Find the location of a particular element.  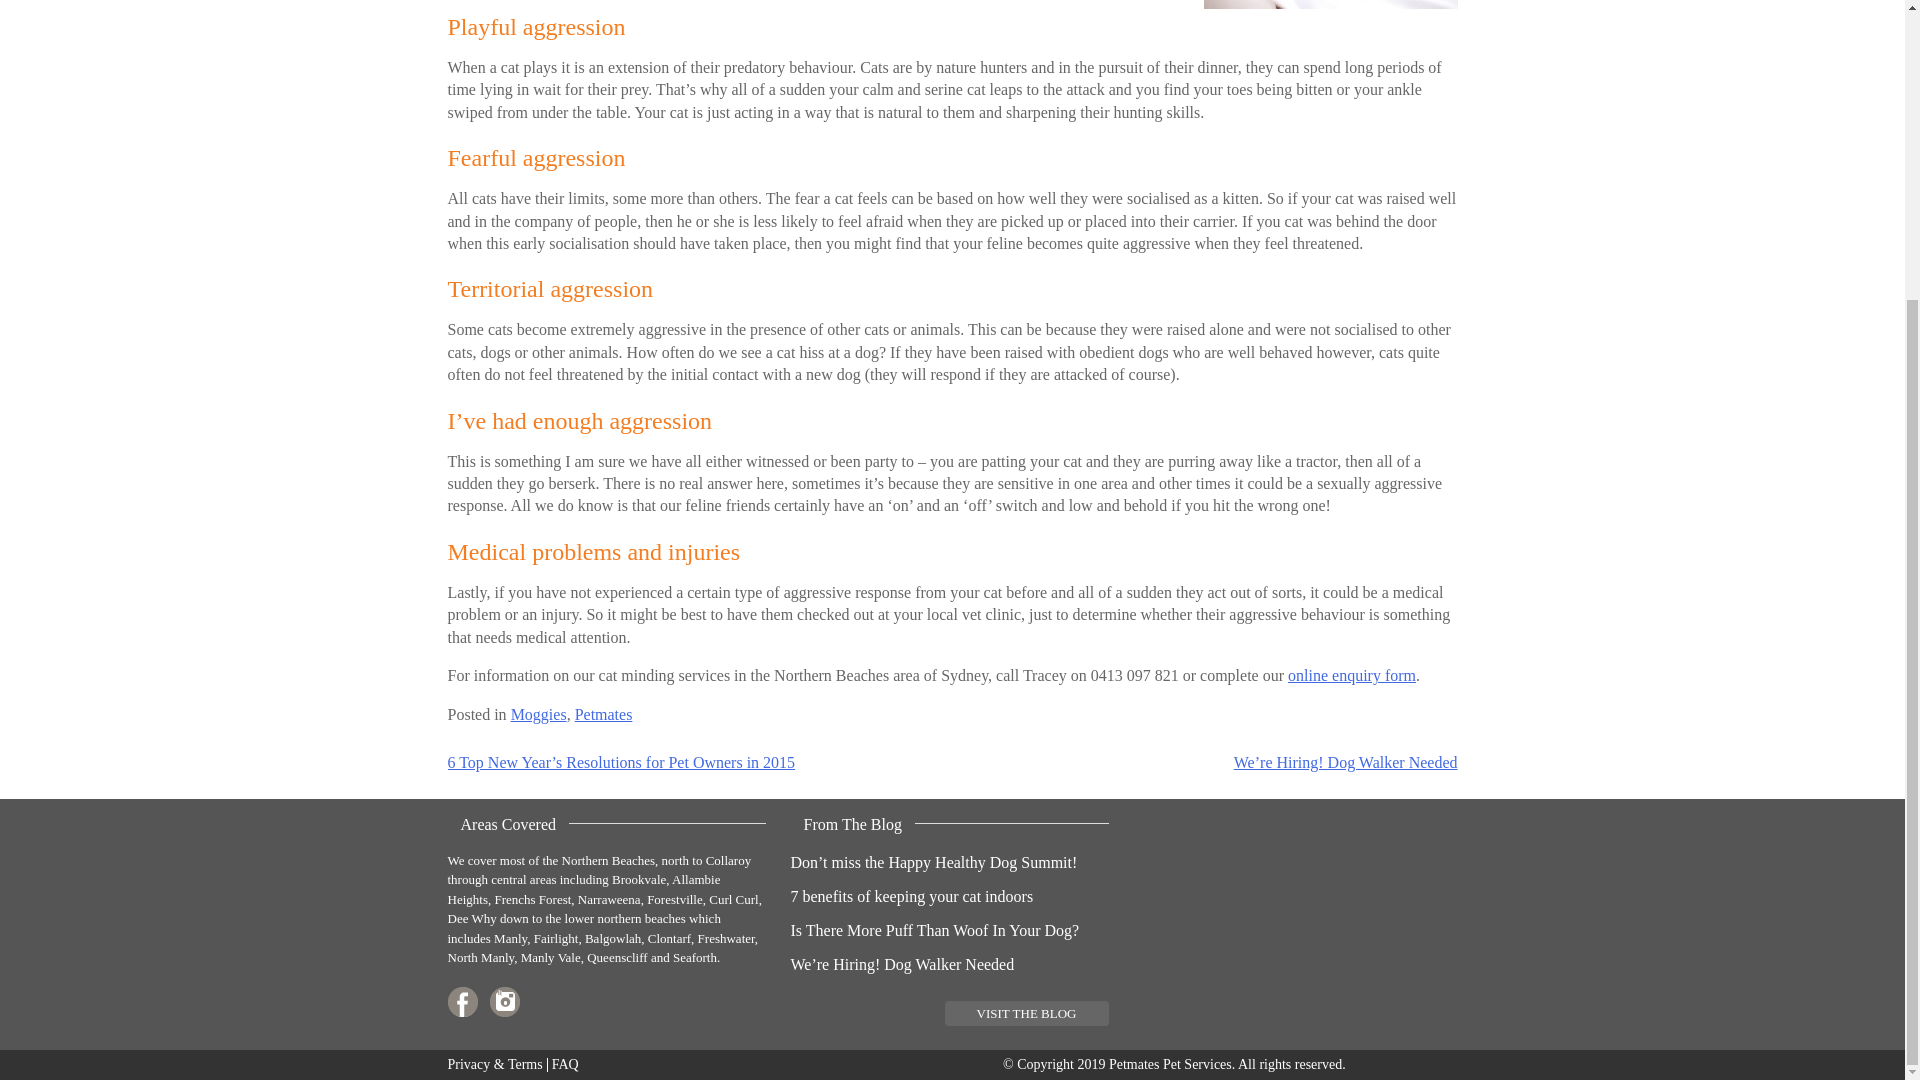

online enquiry form is located at coordinates (1352, 675).